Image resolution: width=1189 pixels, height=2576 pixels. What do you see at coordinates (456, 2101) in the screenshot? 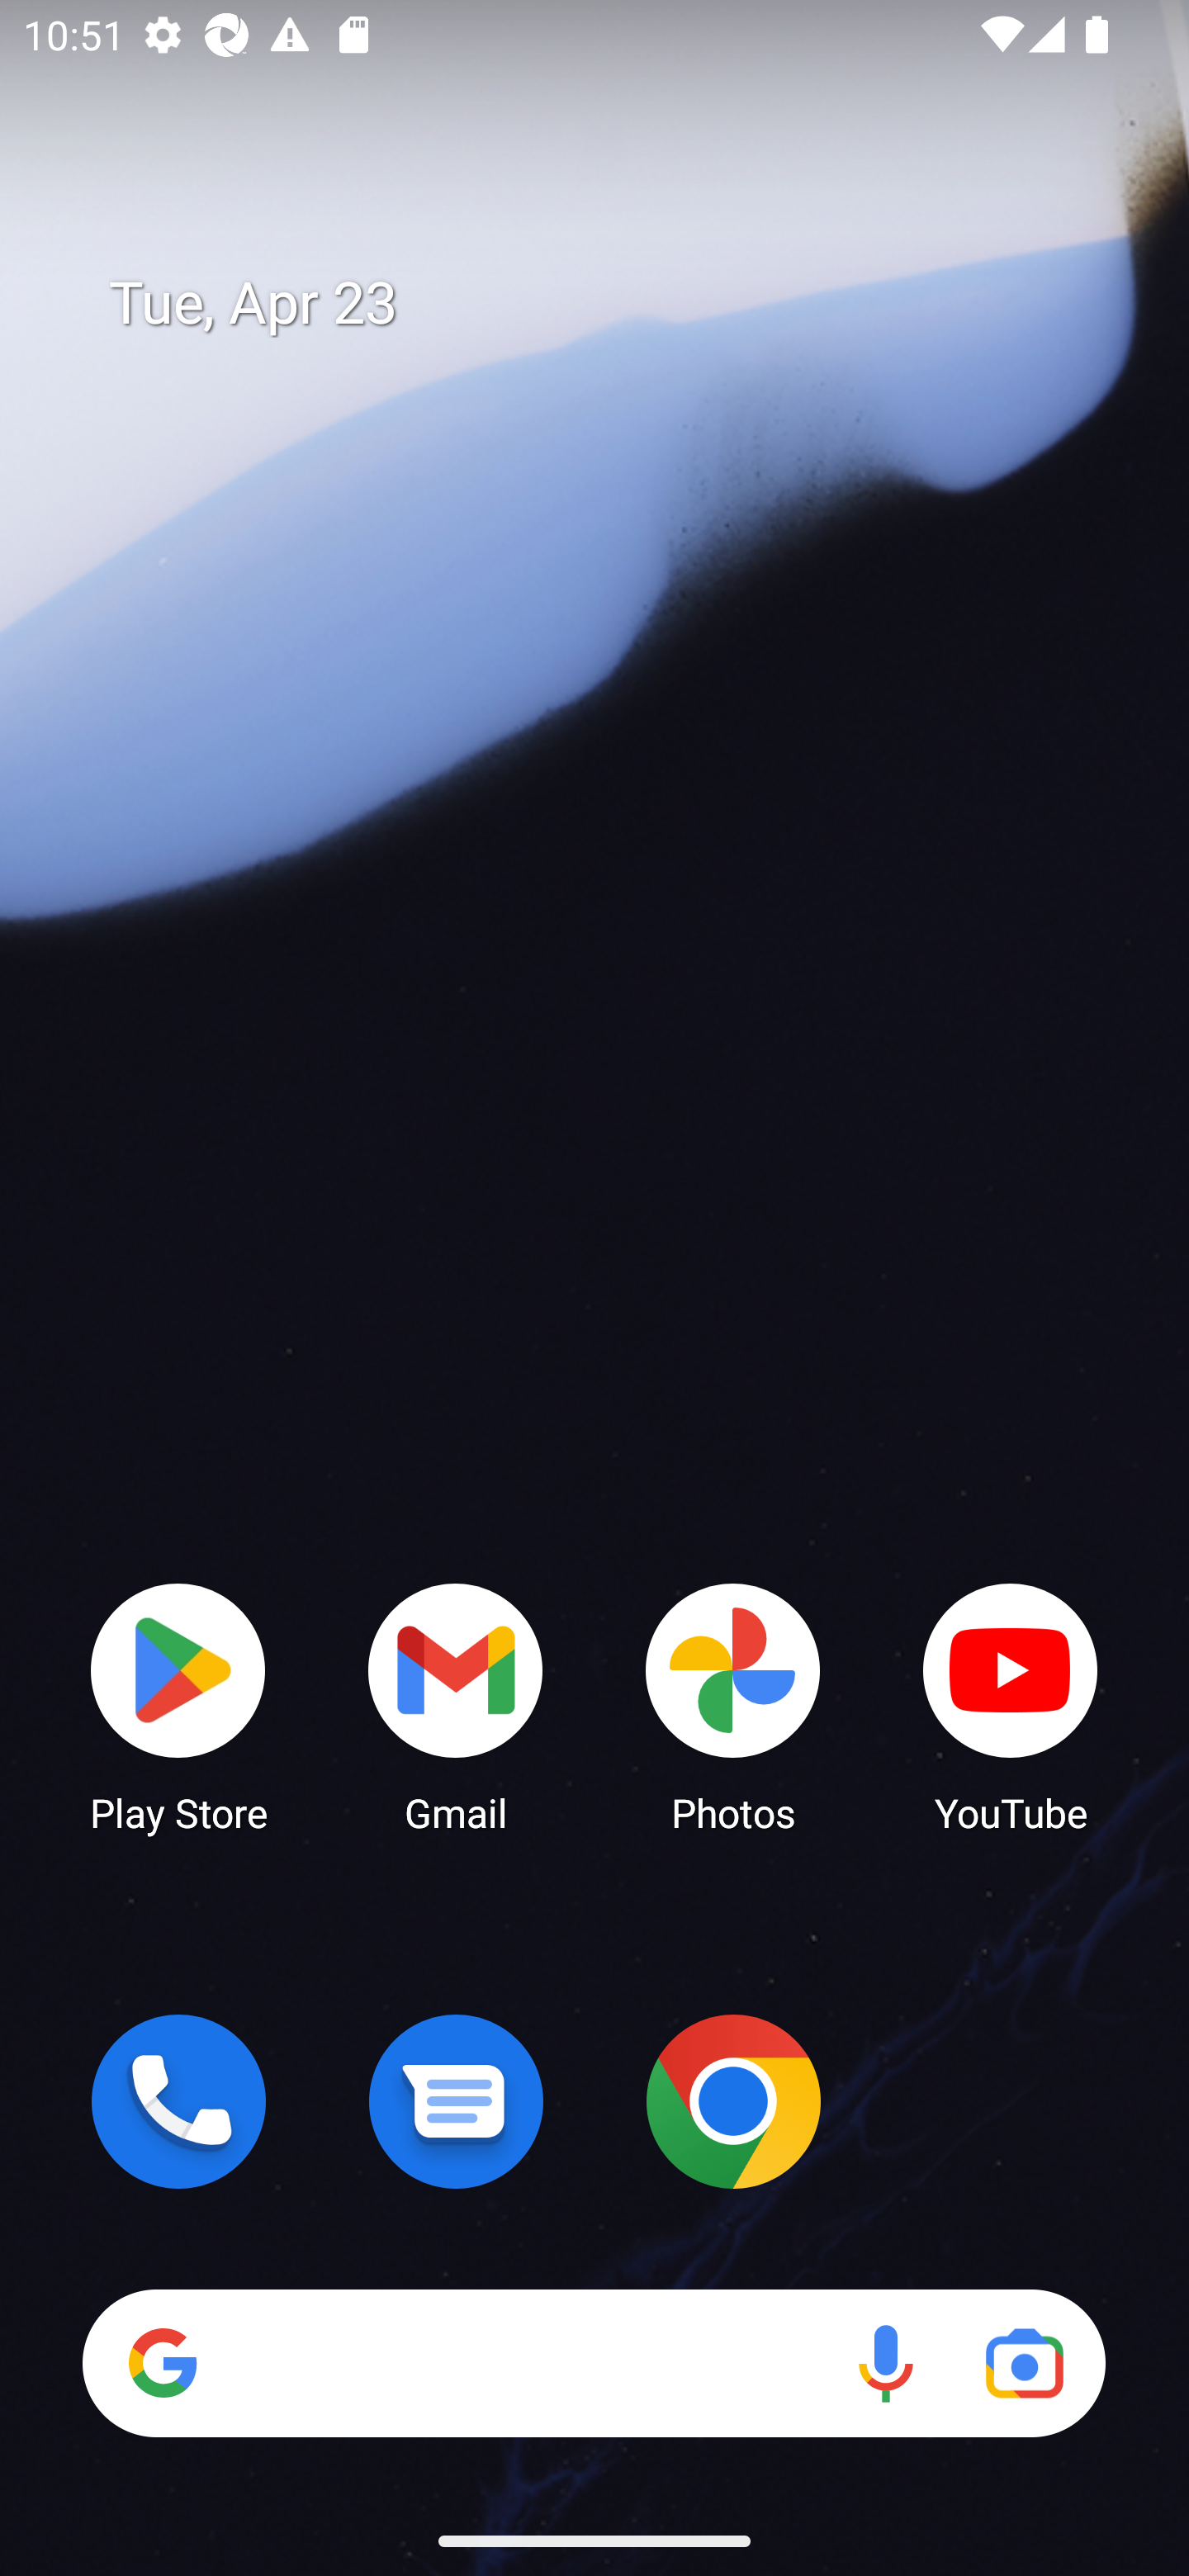
I see `Messages` at bounding box center [456, 2101].